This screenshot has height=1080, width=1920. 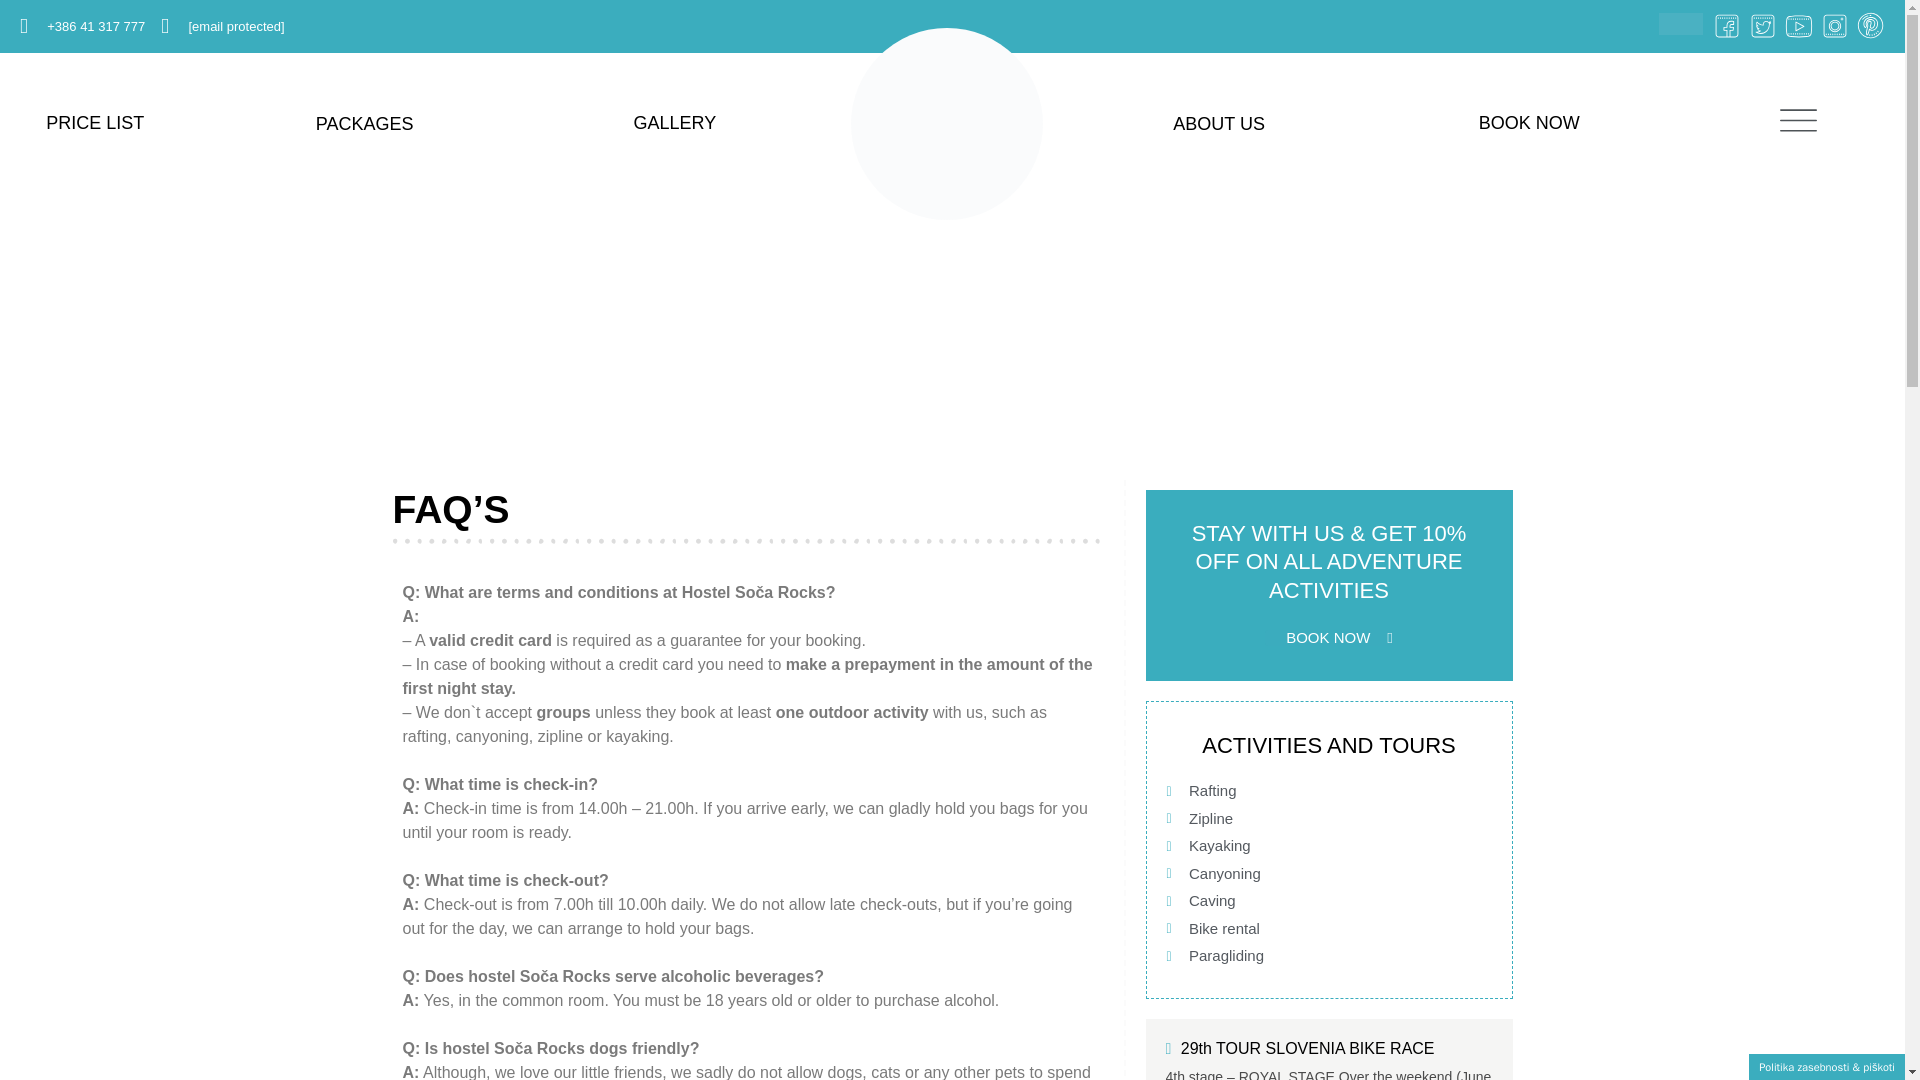 I want to click on PRICE LIST, so click(x=95, y=122).